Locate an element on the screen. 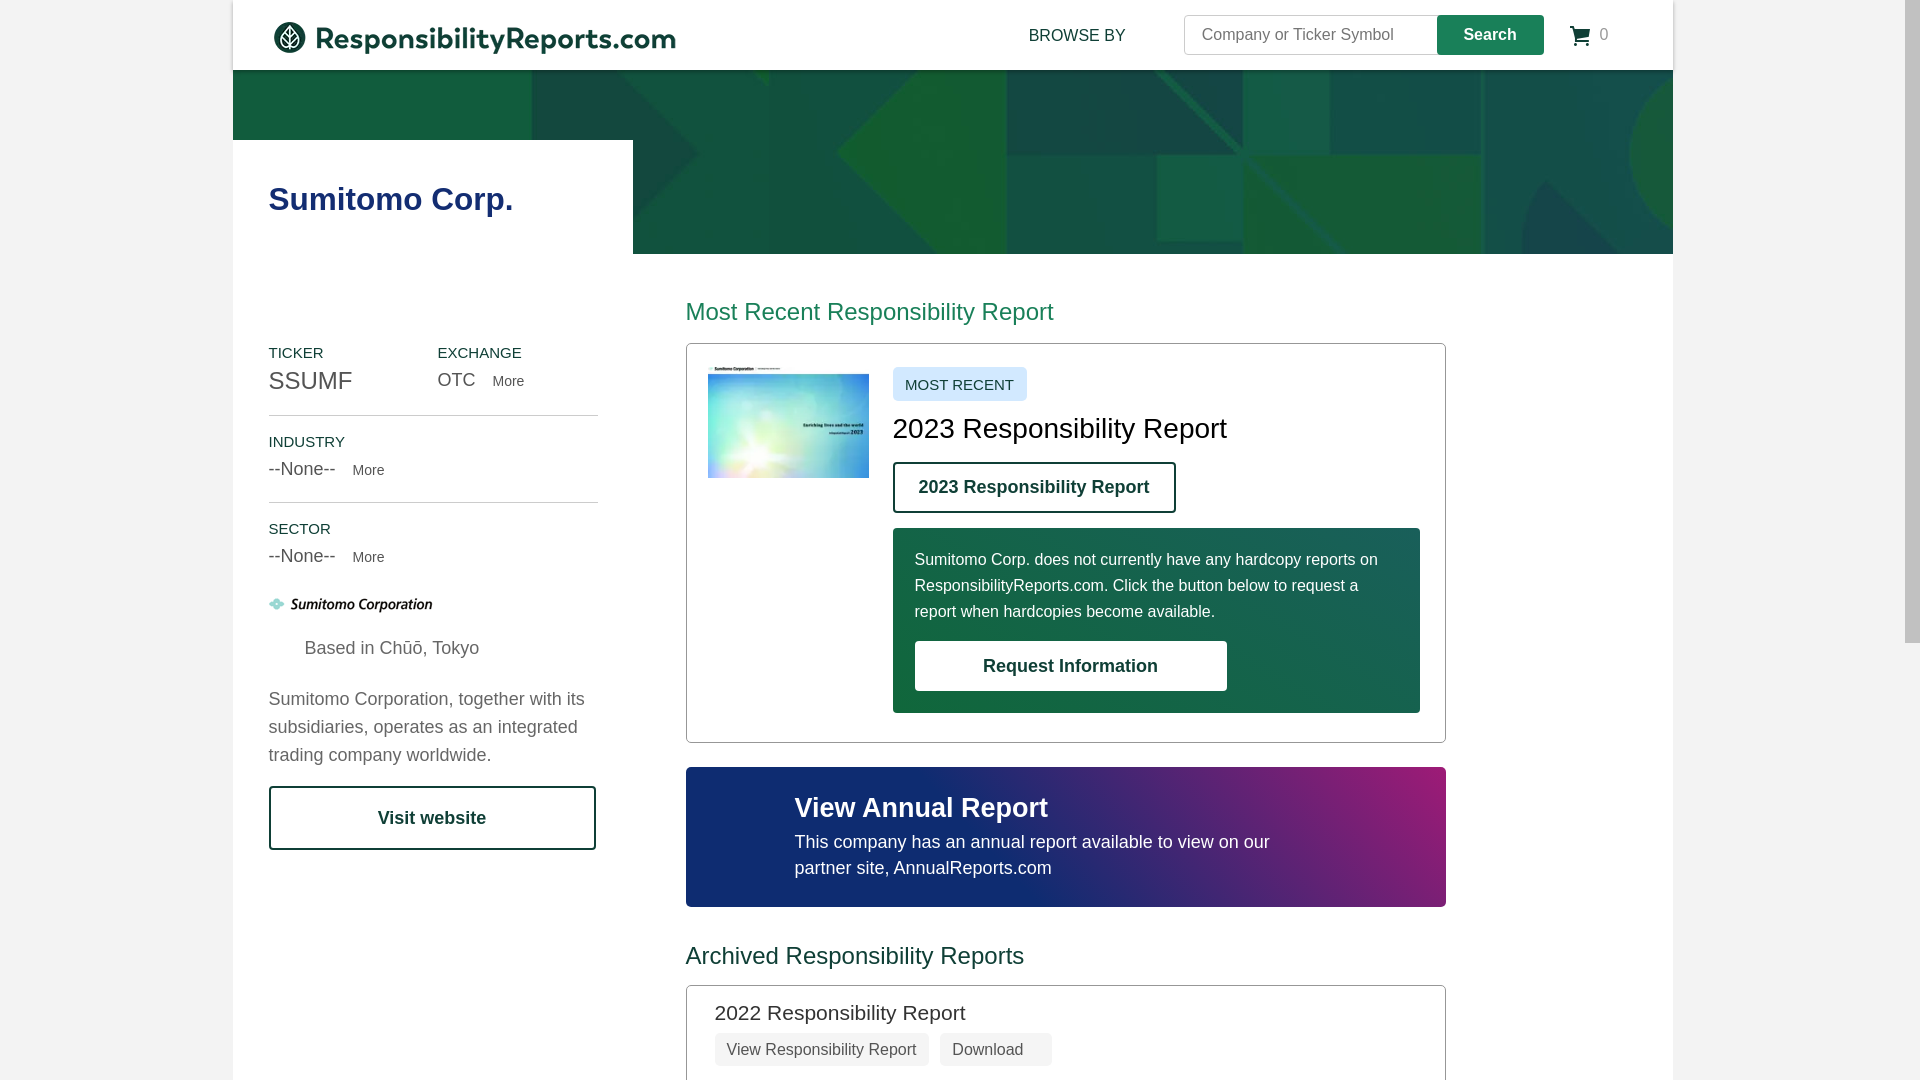 This screenshot has width=1920, height=1080. More is located at coordinates (374, 556).